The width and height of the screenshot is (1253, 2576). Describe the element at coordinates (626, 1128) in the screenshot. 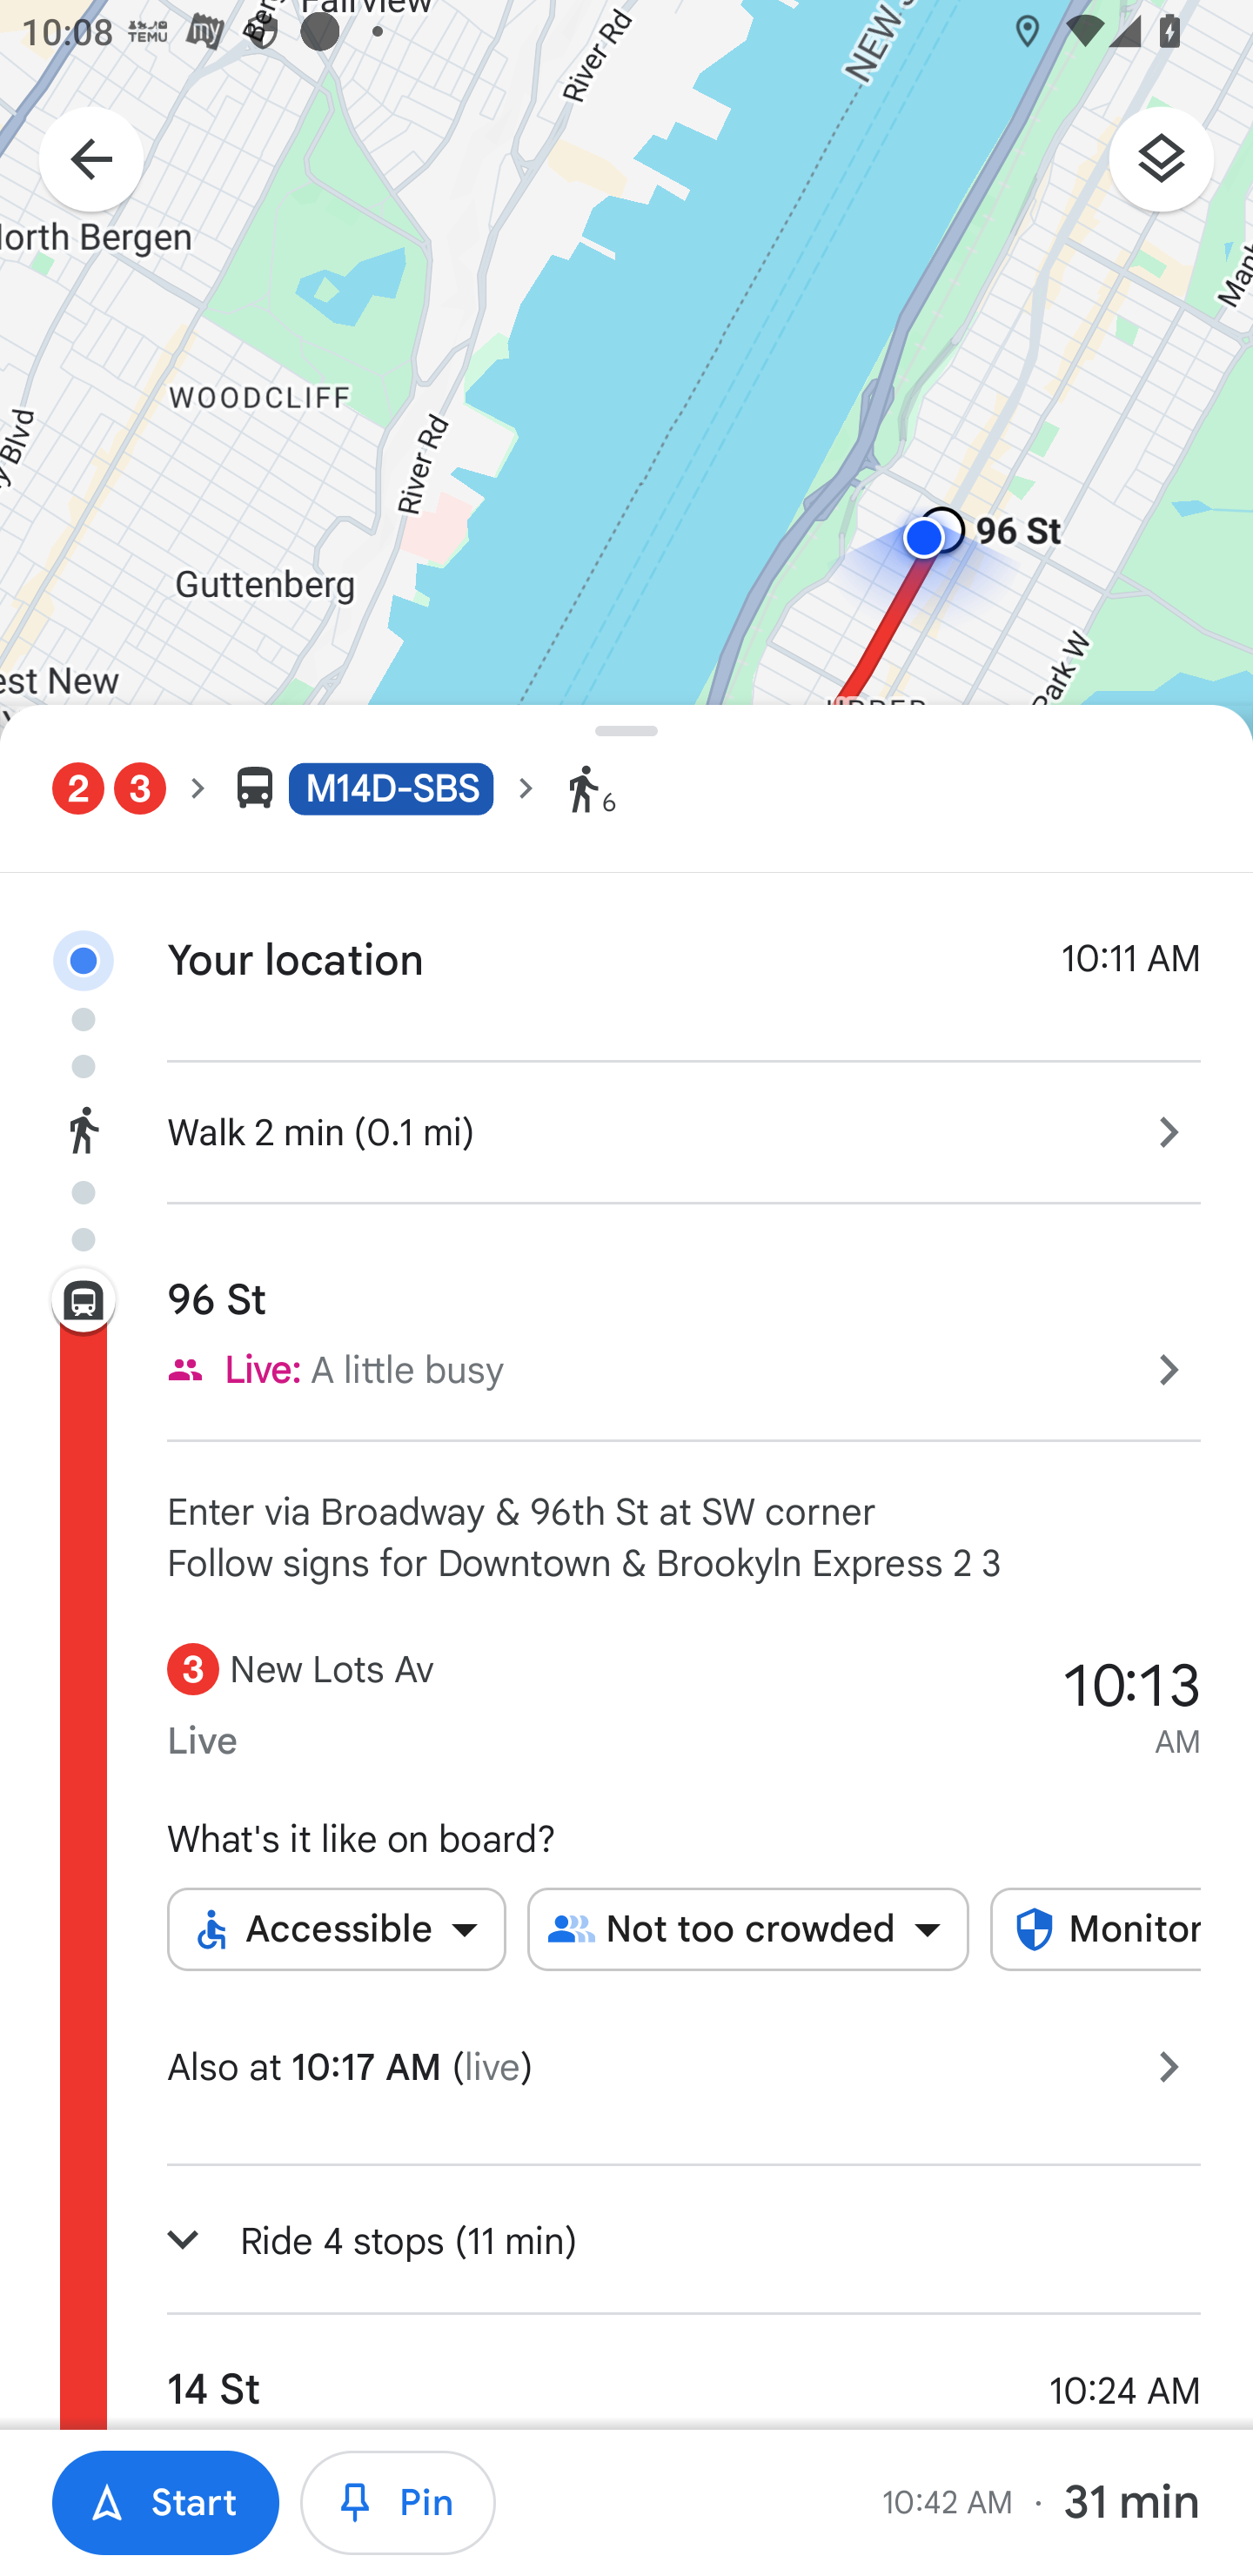

I see `Walk 2 min (0.1 mi) Zoom map` at that location.